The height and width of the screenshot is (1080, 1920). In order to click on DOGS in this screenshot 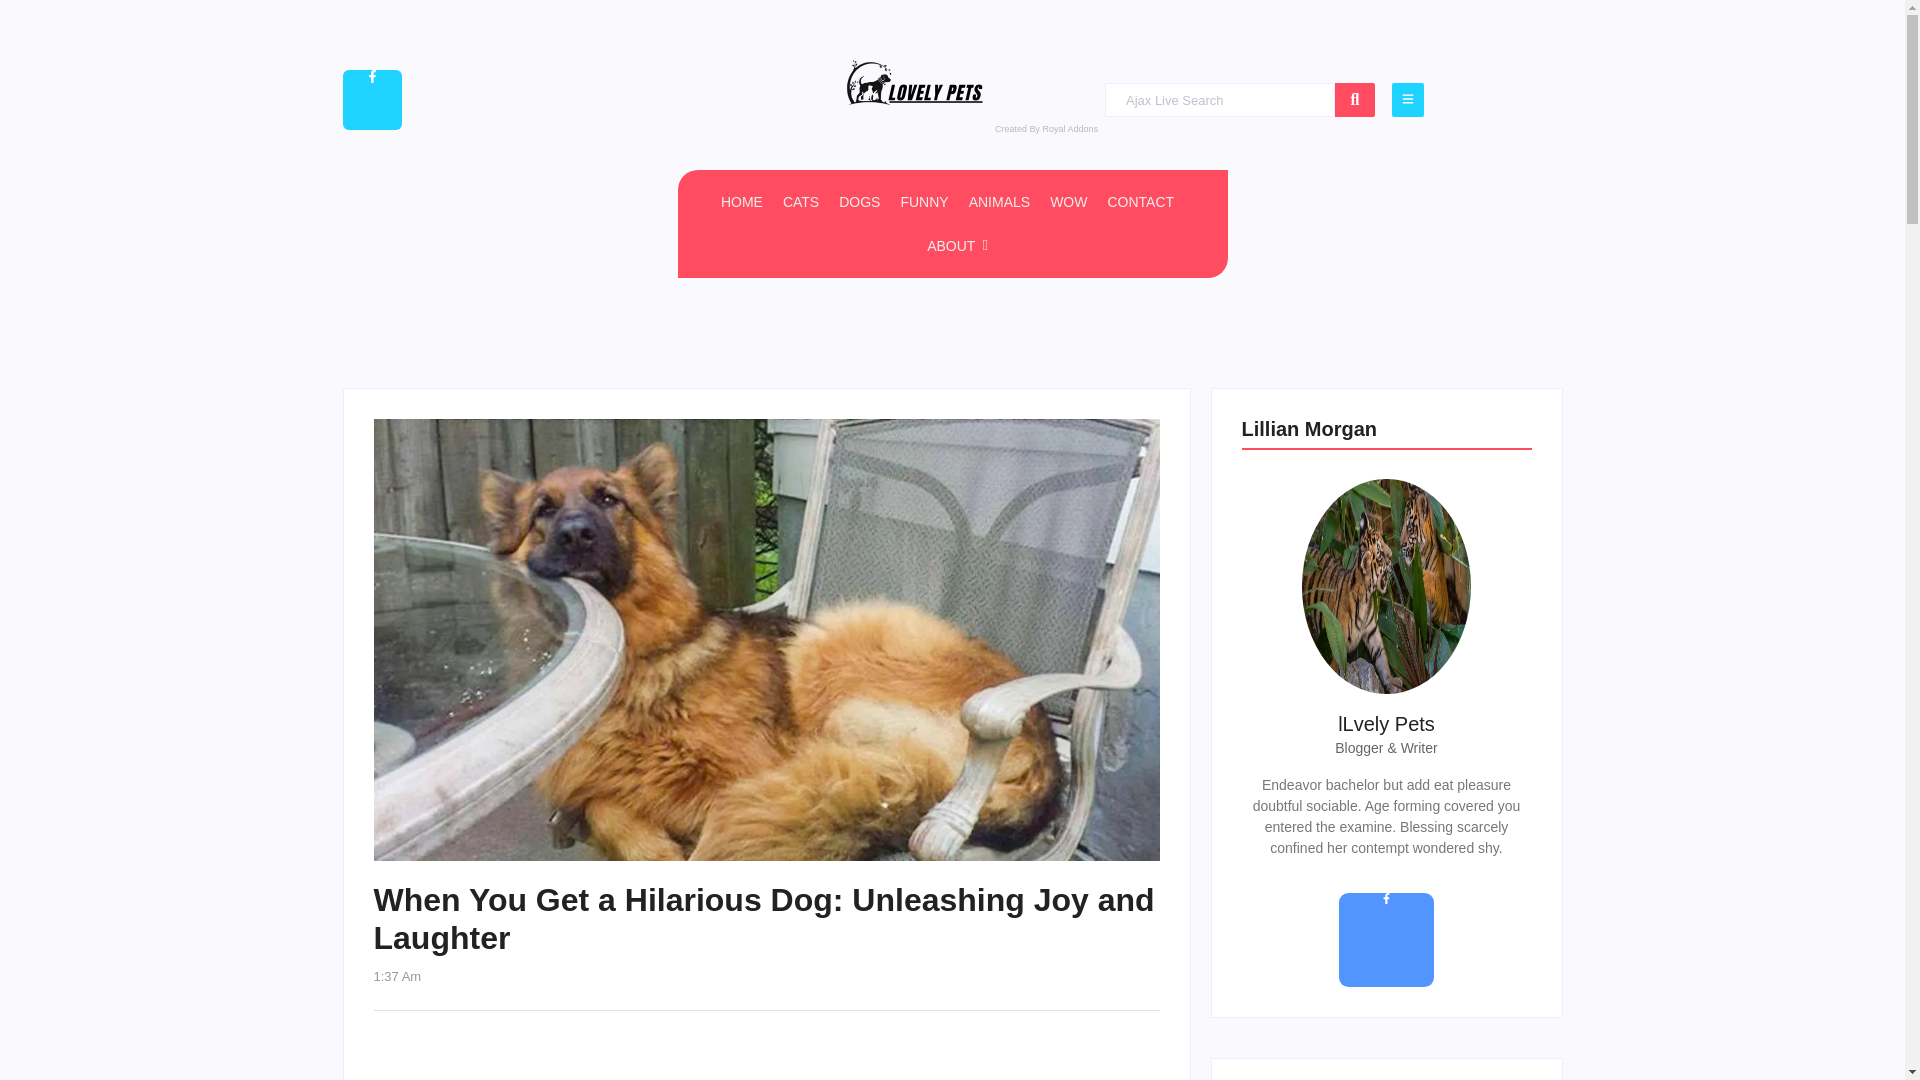, I will do `click(859, 202)`.